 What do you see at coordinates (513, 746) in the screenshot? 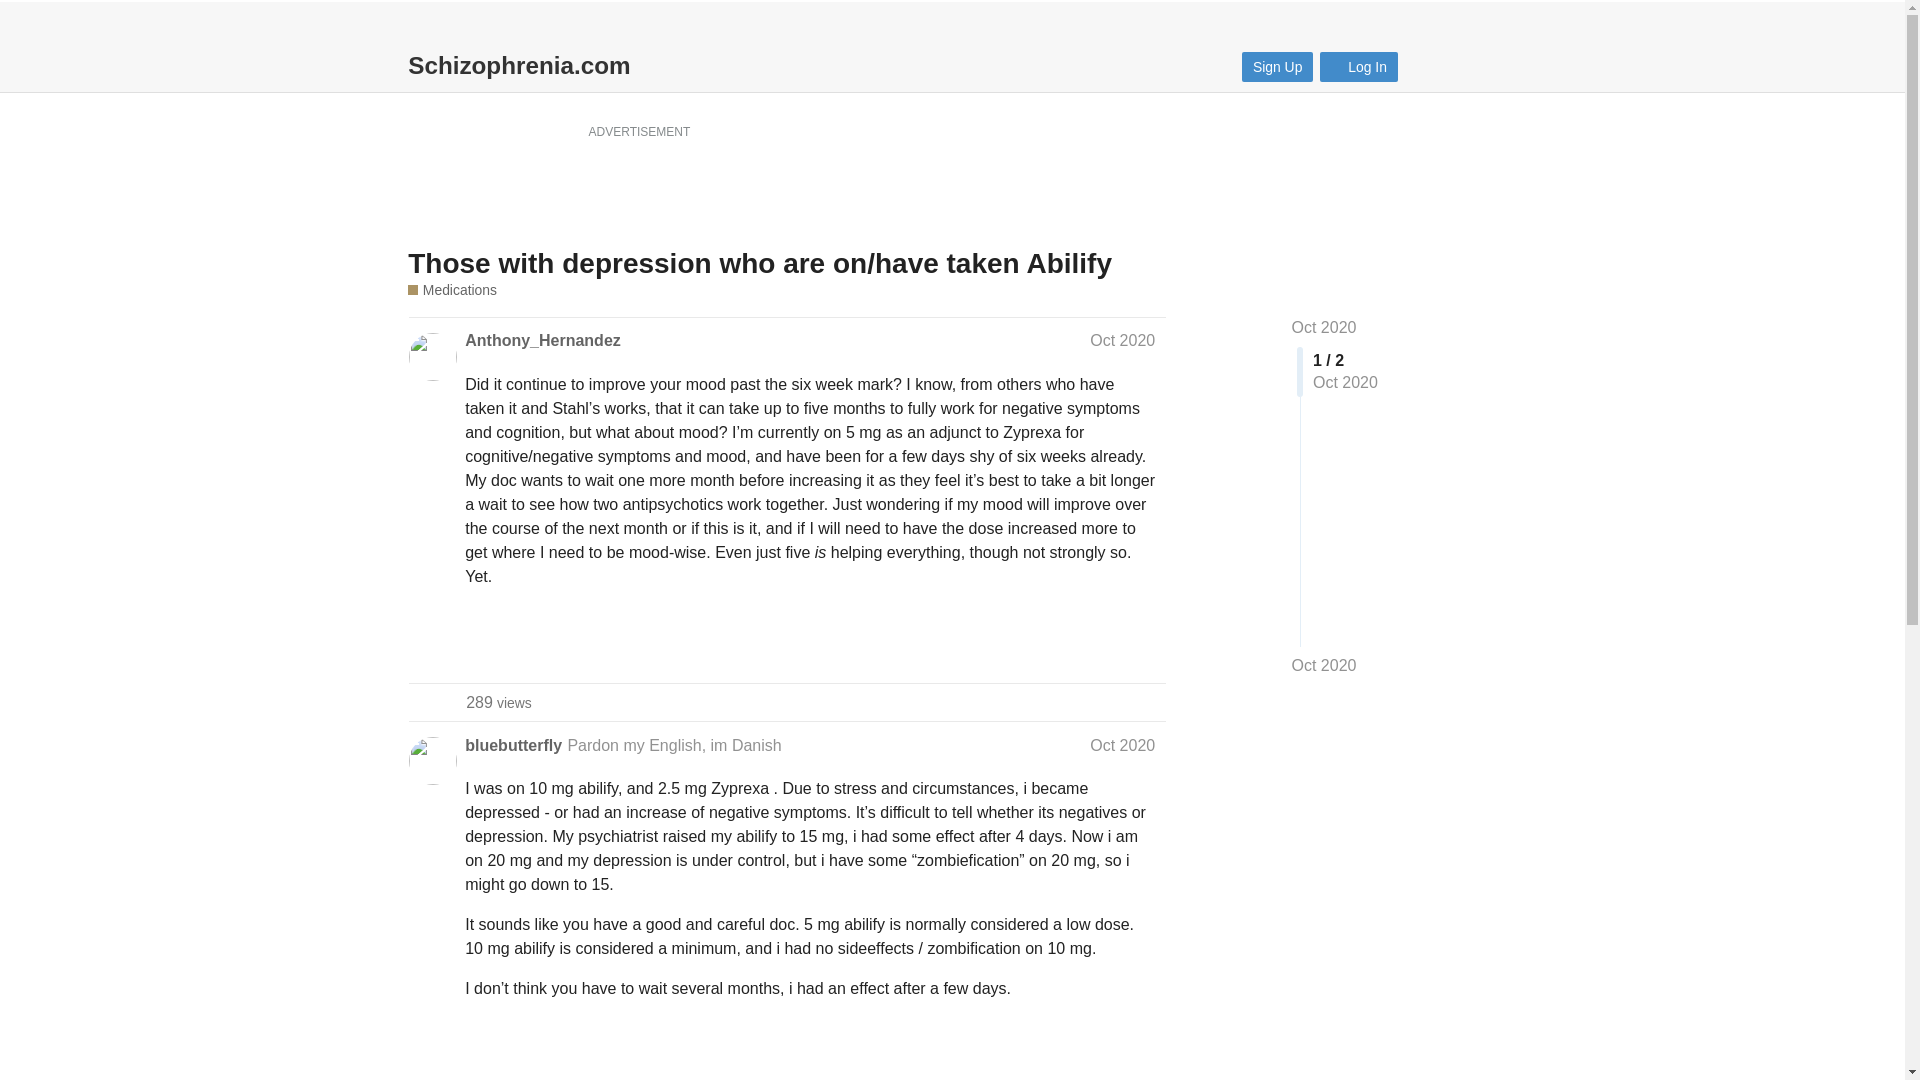
I see `bluebutterfly` at bounding box center [513, 746].